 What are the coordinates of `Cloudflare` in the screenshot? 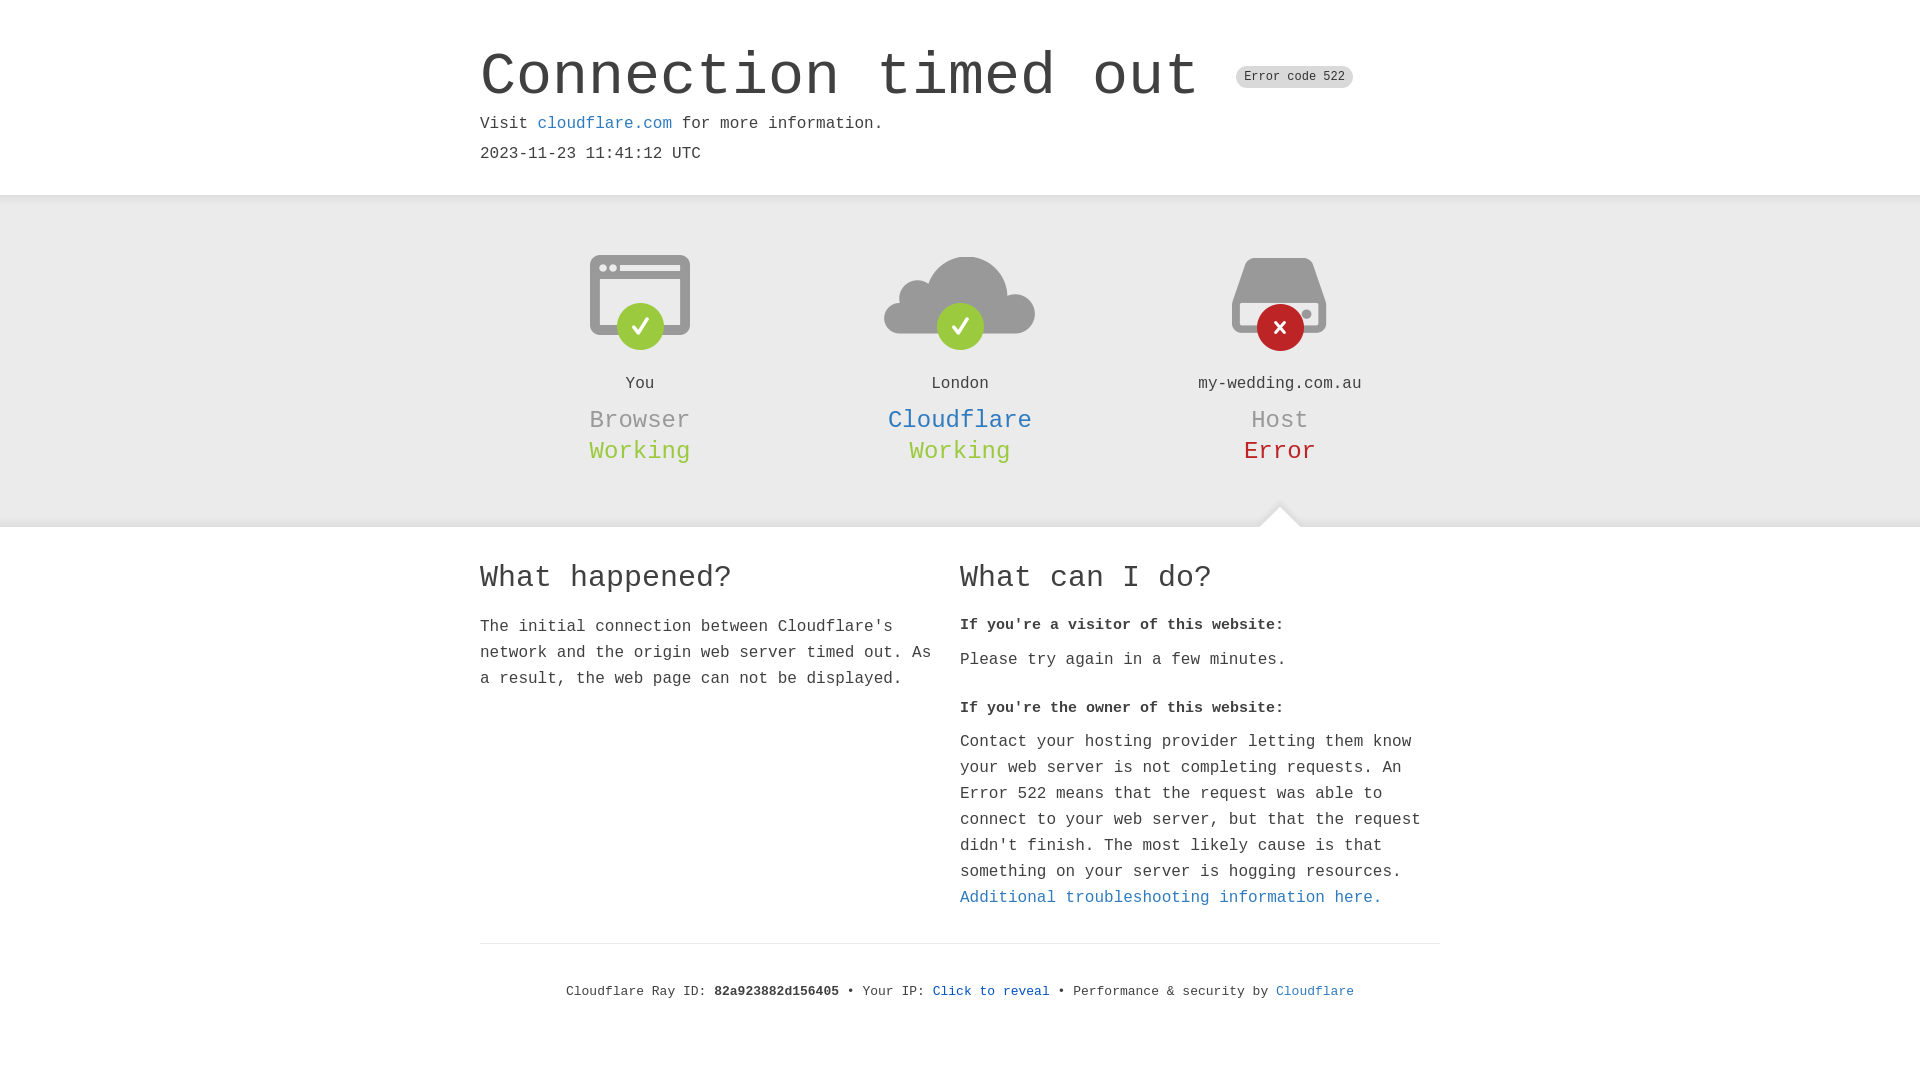 It's located at (960, 420).